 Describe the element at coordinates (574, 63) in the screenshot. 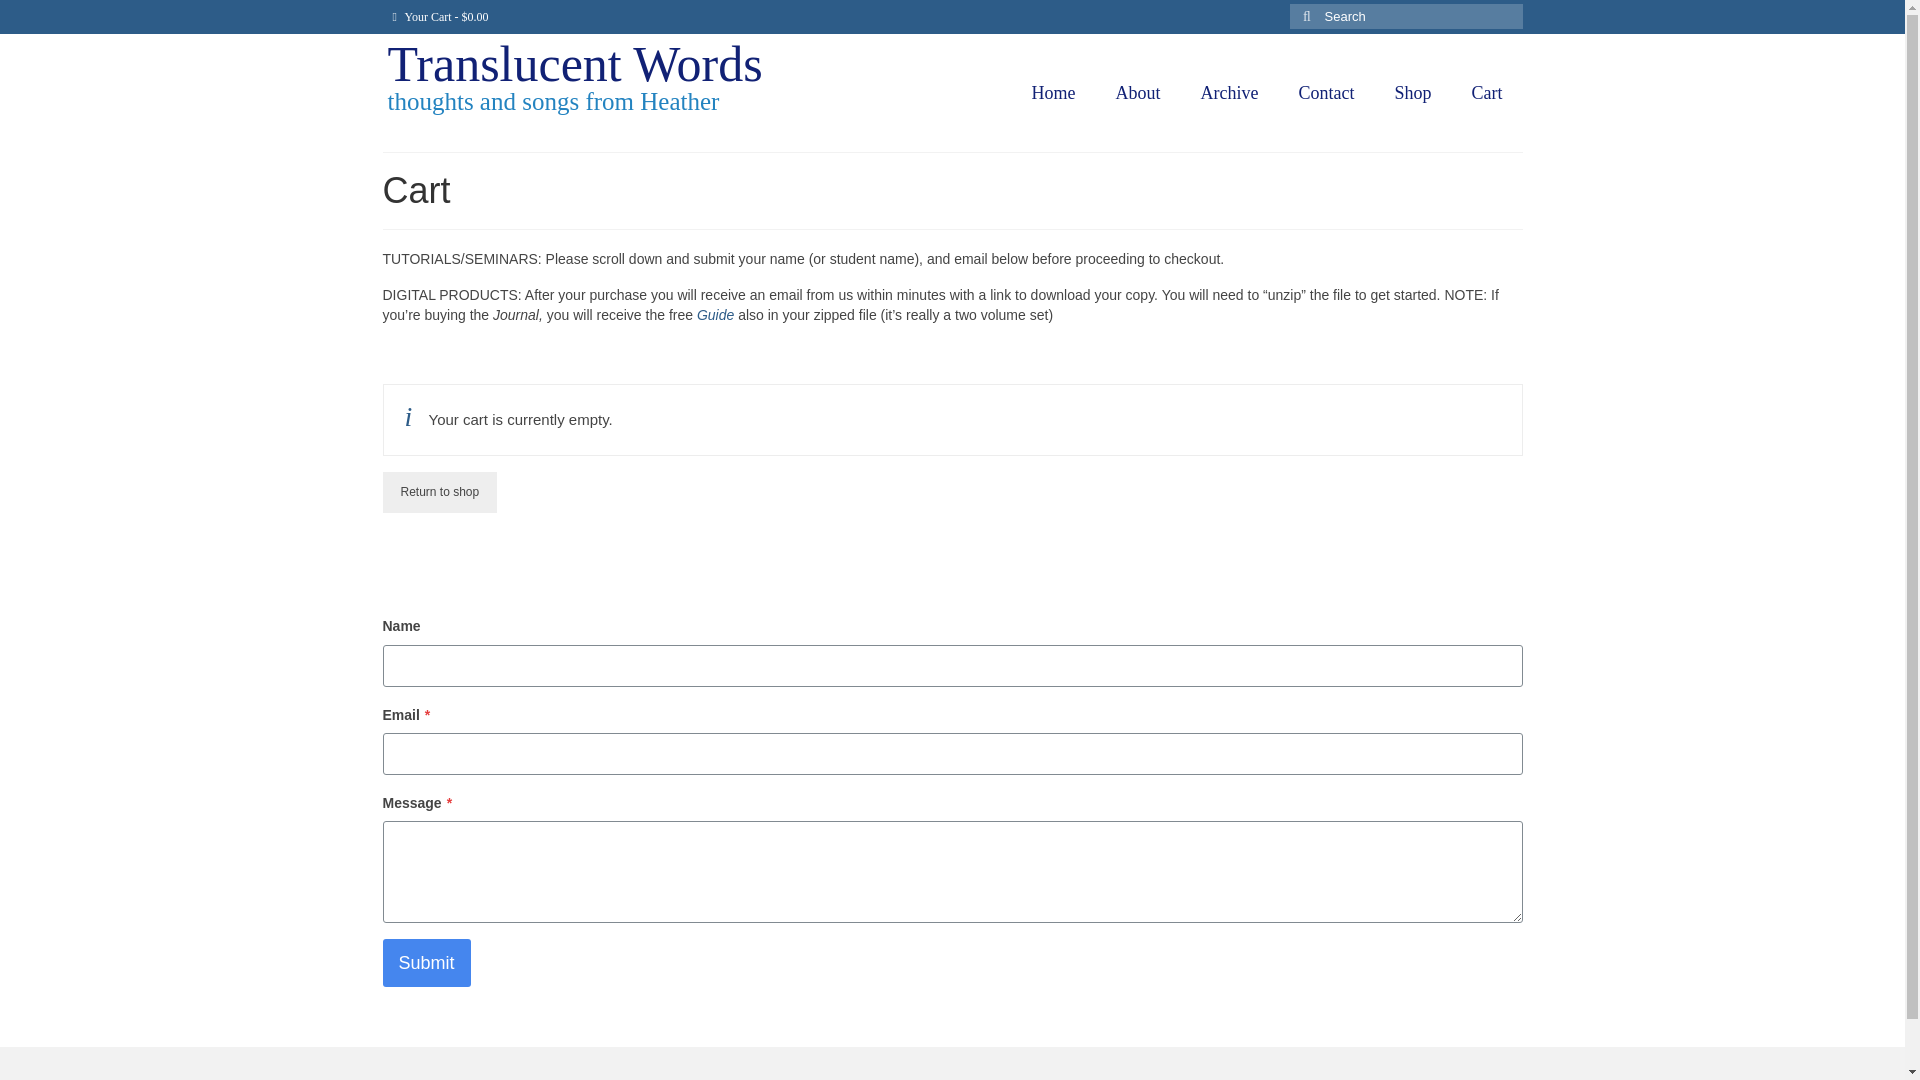

I see `Translucent Words` at that location.